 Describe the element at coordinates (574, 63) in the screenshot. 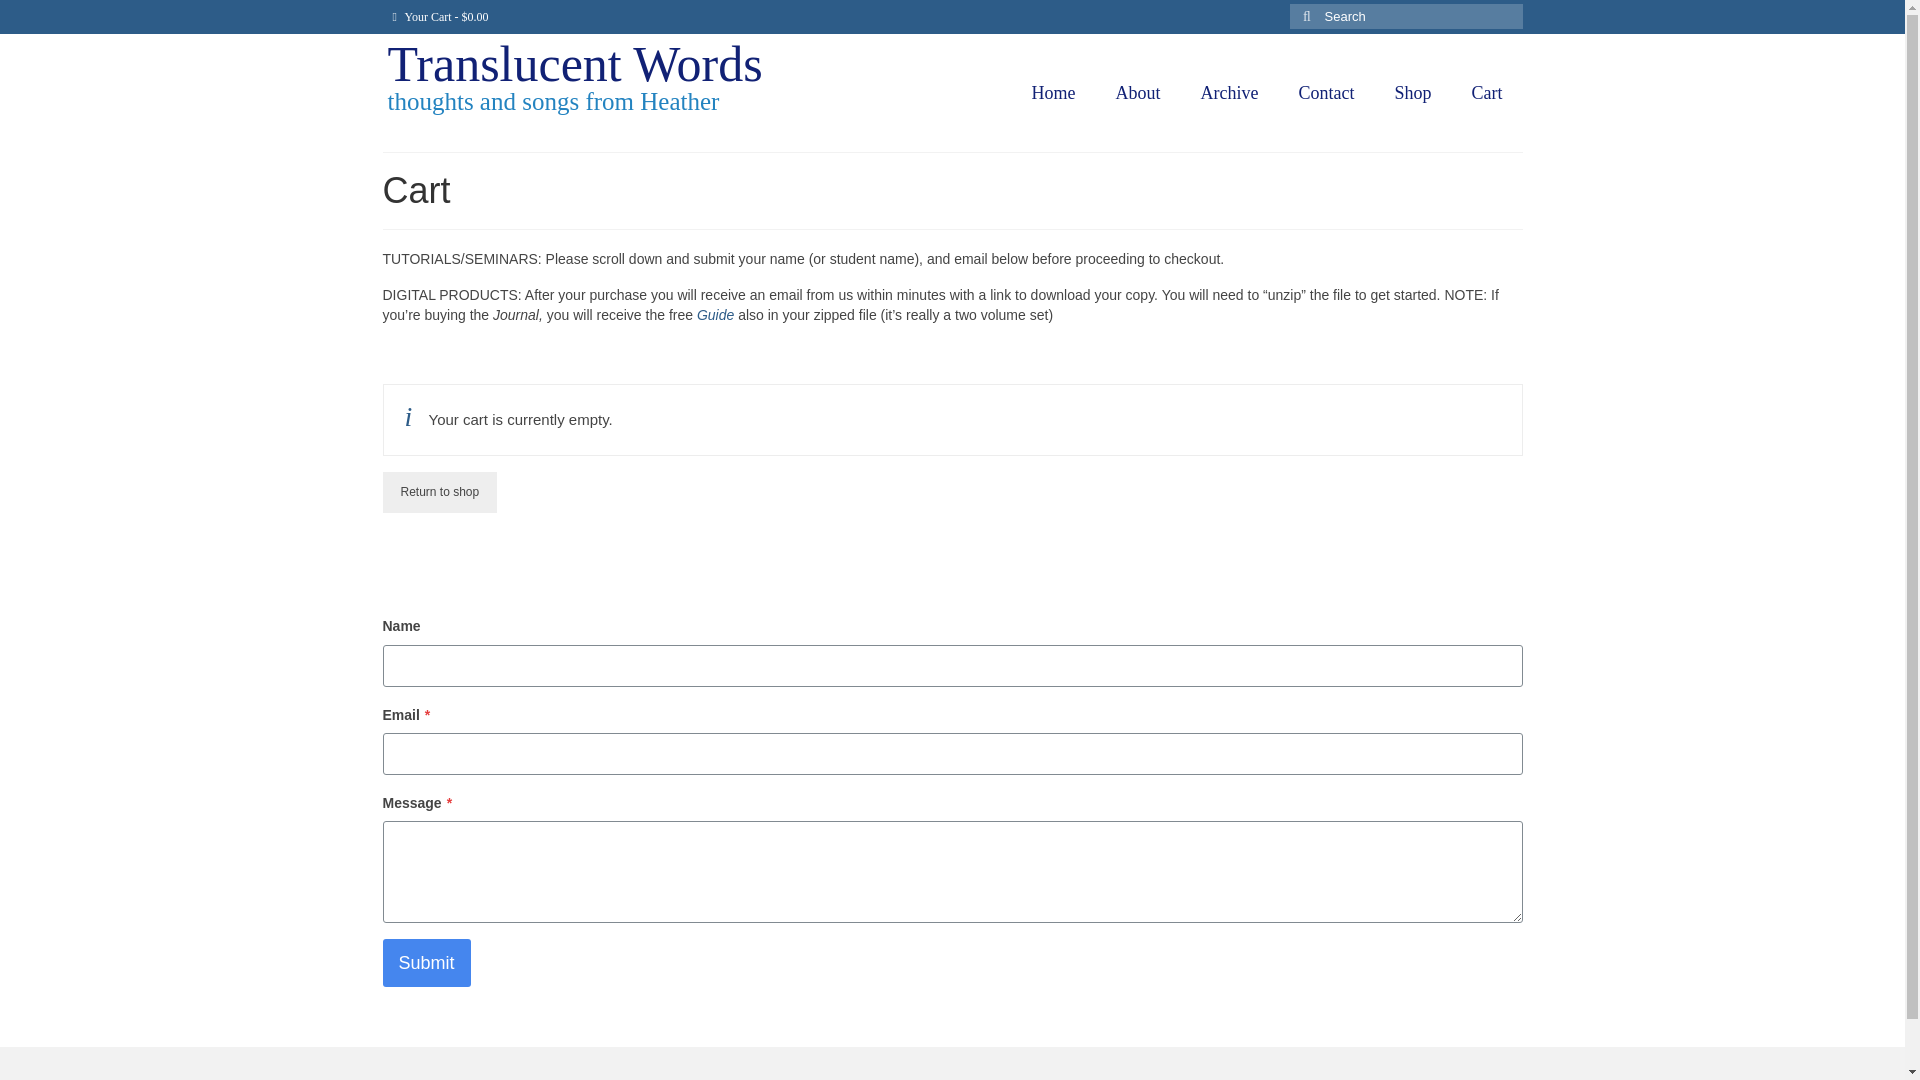

I see `Translucent Words` at that location.